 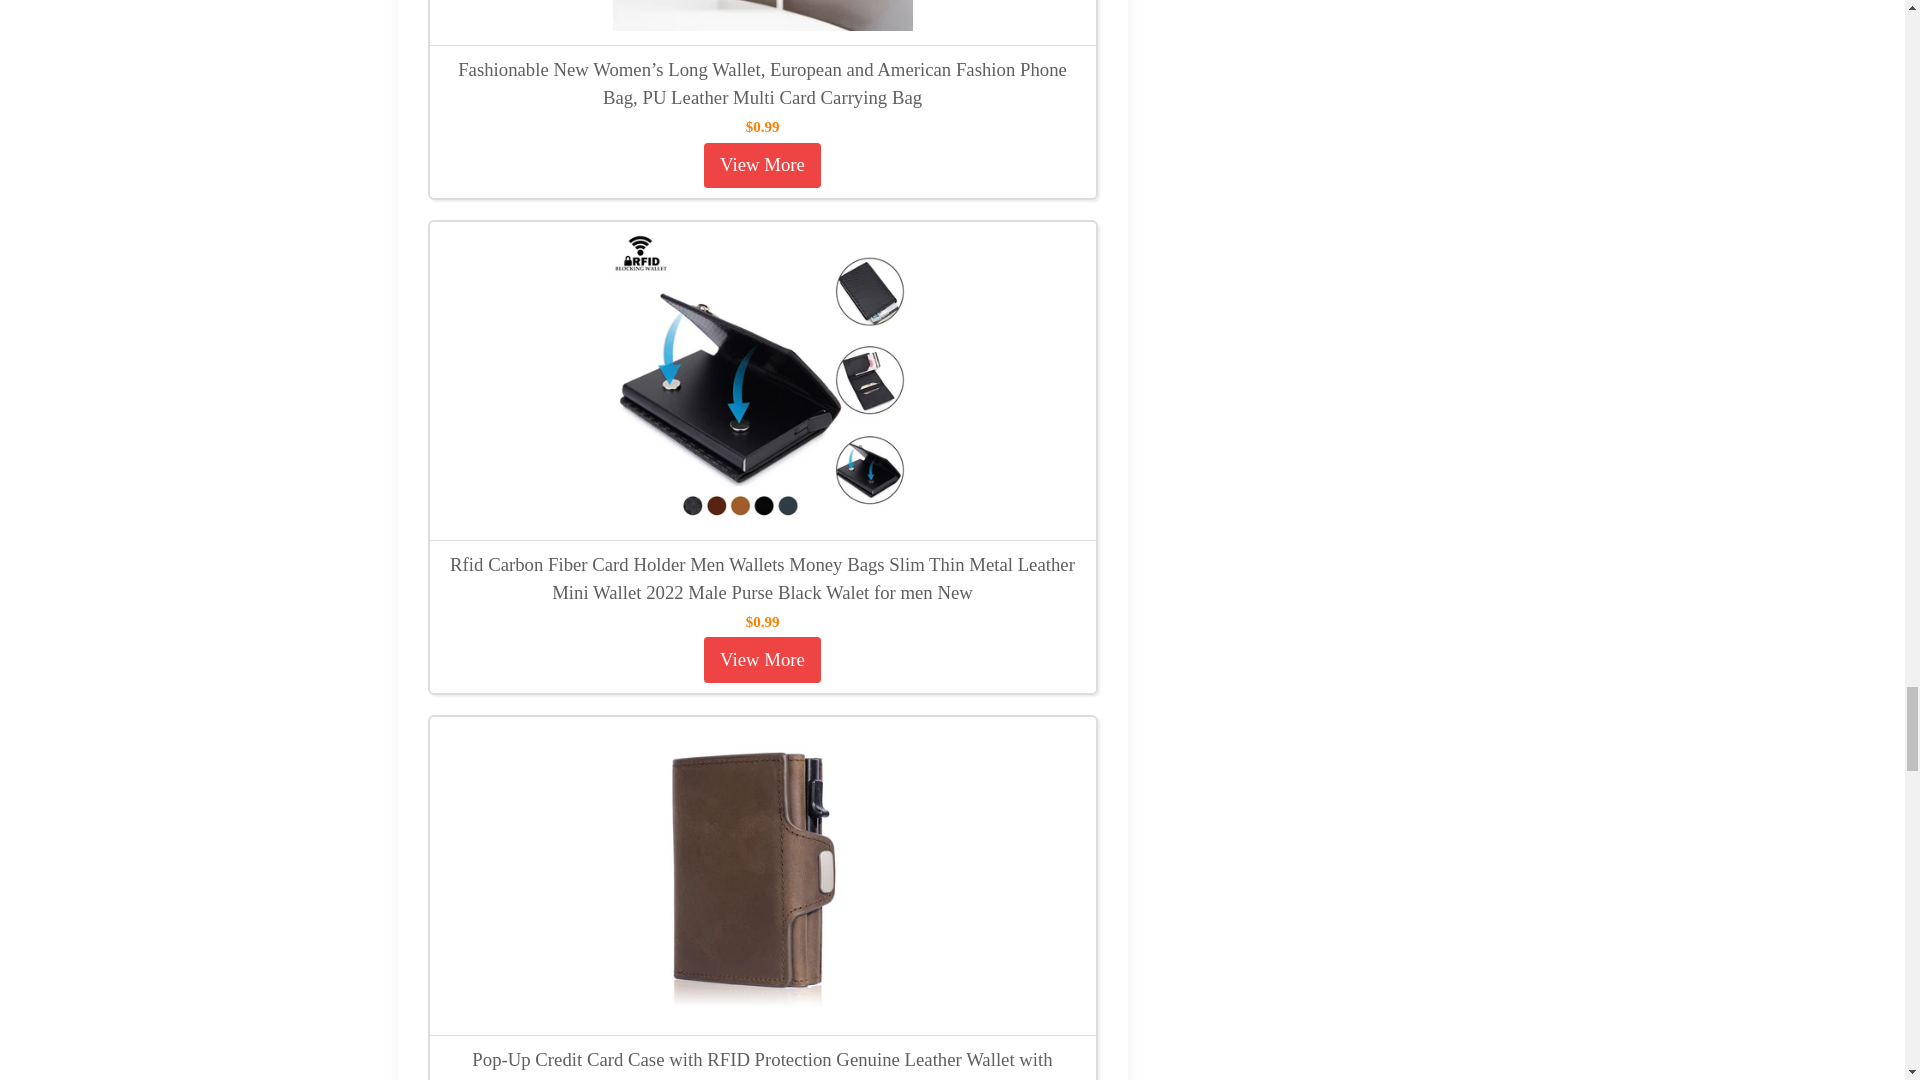 What do you see at coordinates (762, 659) in the screenshot?
I see `View More` at bounding box center [762, 659].